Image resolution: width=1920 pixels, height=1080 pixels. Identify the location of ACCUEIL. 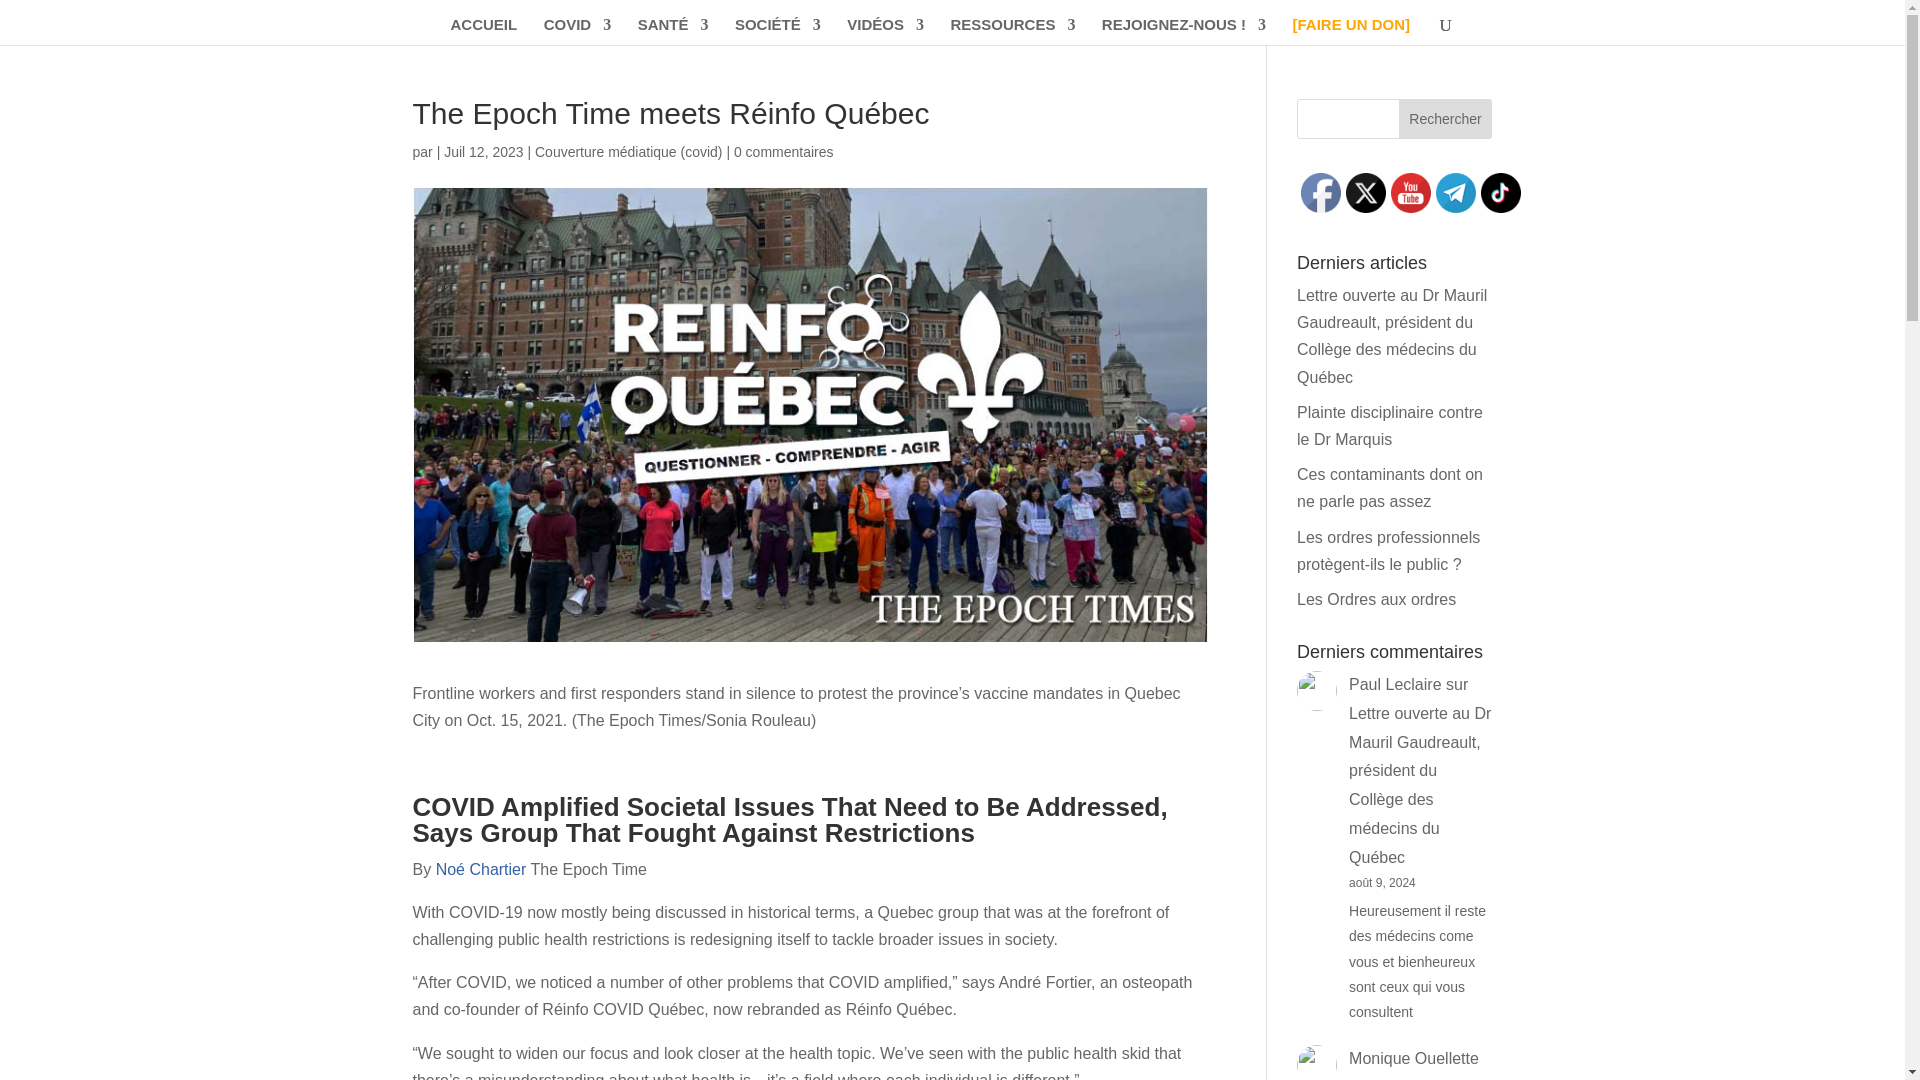
(484, 32).